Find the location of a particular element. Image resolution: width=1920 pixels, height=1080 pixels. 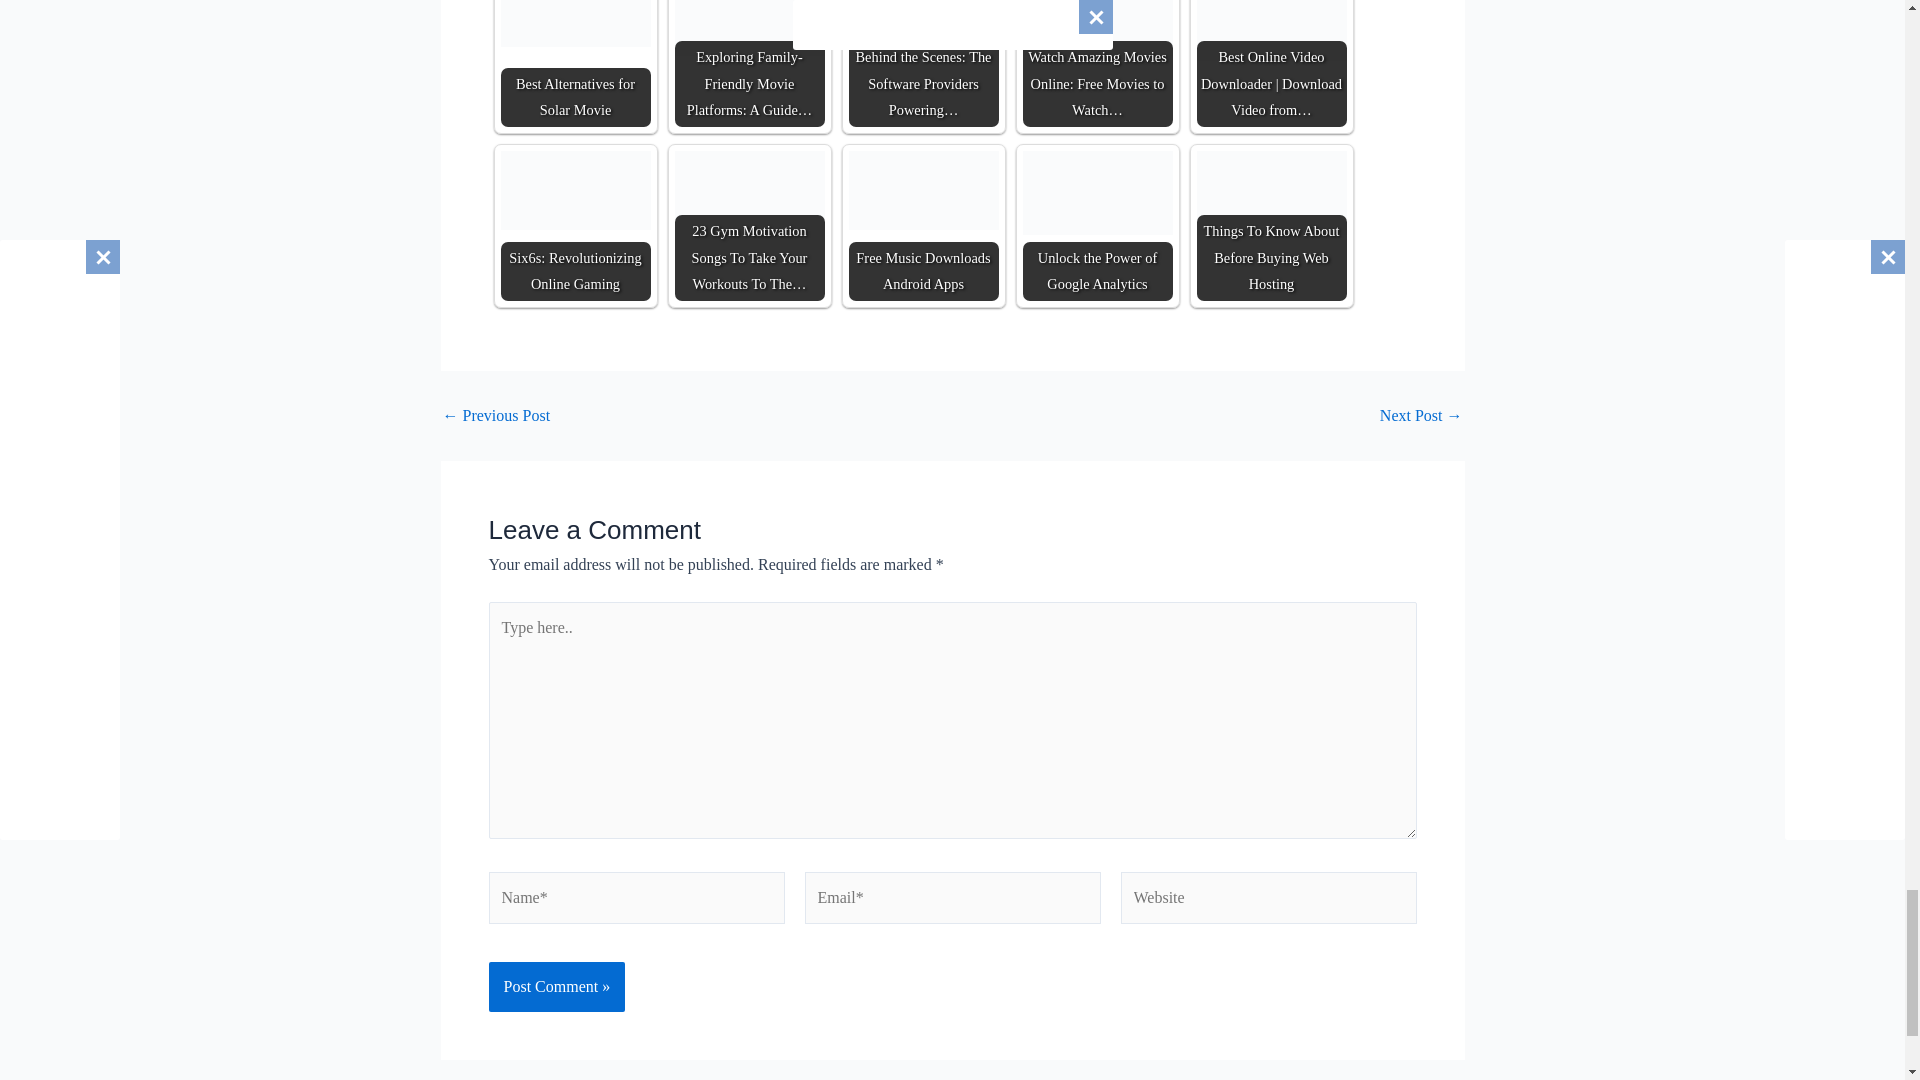

Things To Know About Before Buying Web Hosting is located at coordinates (1270, 194).